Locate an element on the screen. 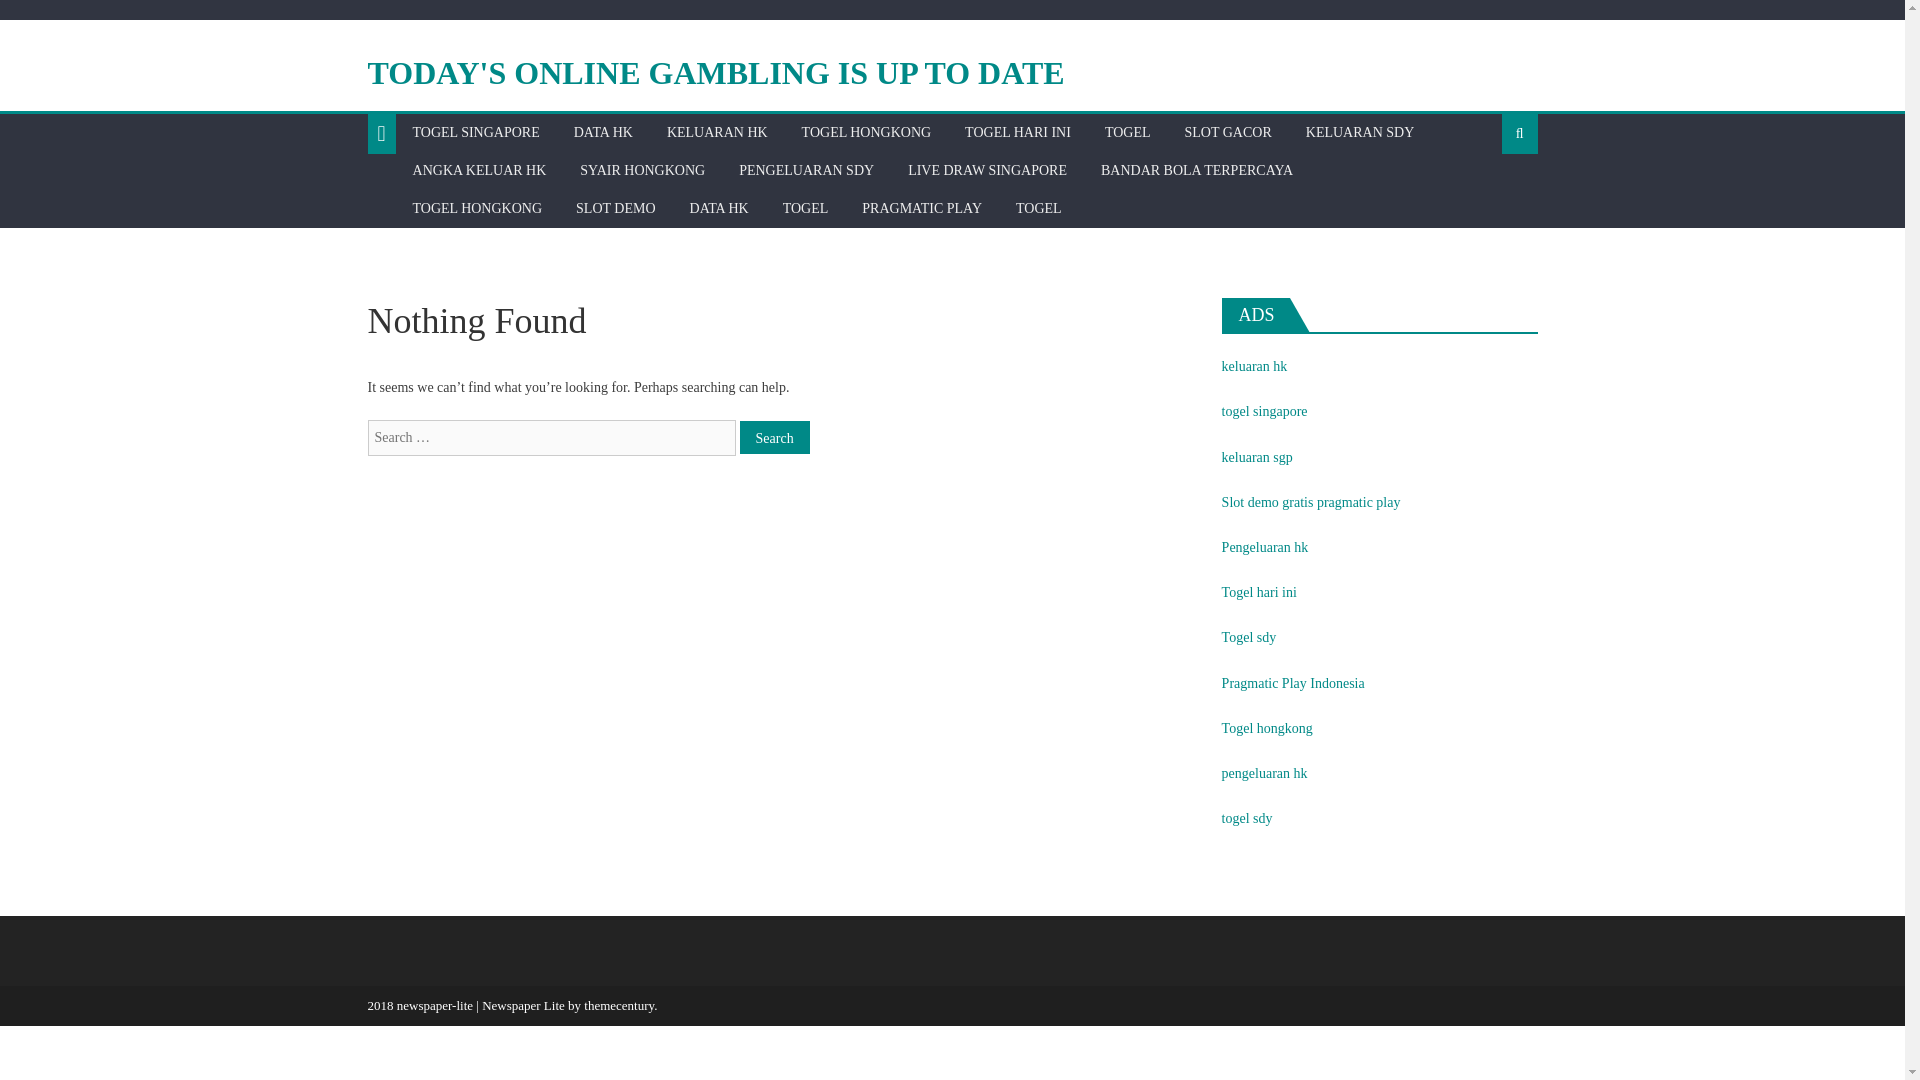 This screenshot has height=1080, width=1920. PRAGMATIC PLAY is located at coordinates (921, 208).